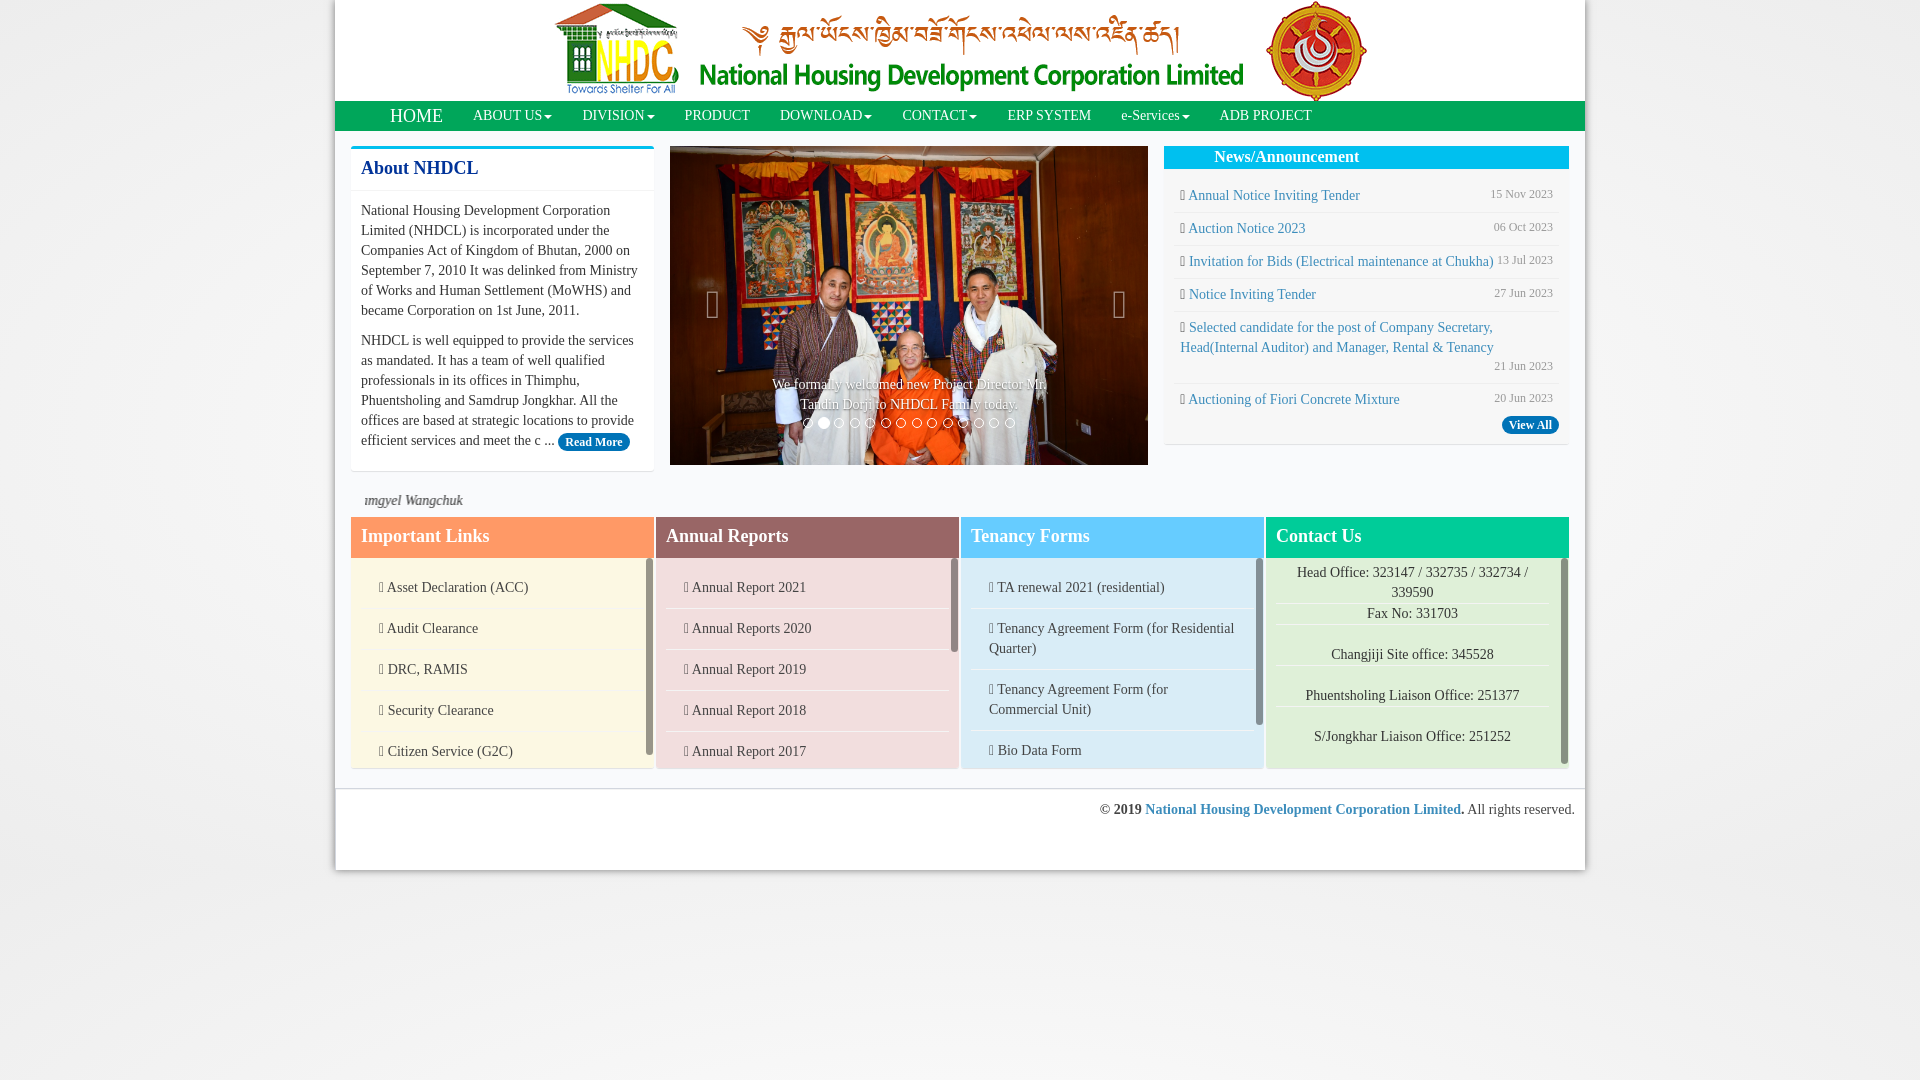 The height and width of the screenshot is (1080, 1920). Describe the element at coordinates (1294, 400) in the screenshot. I see `Auctioning of Fiori Concrete Mixture` at that location.